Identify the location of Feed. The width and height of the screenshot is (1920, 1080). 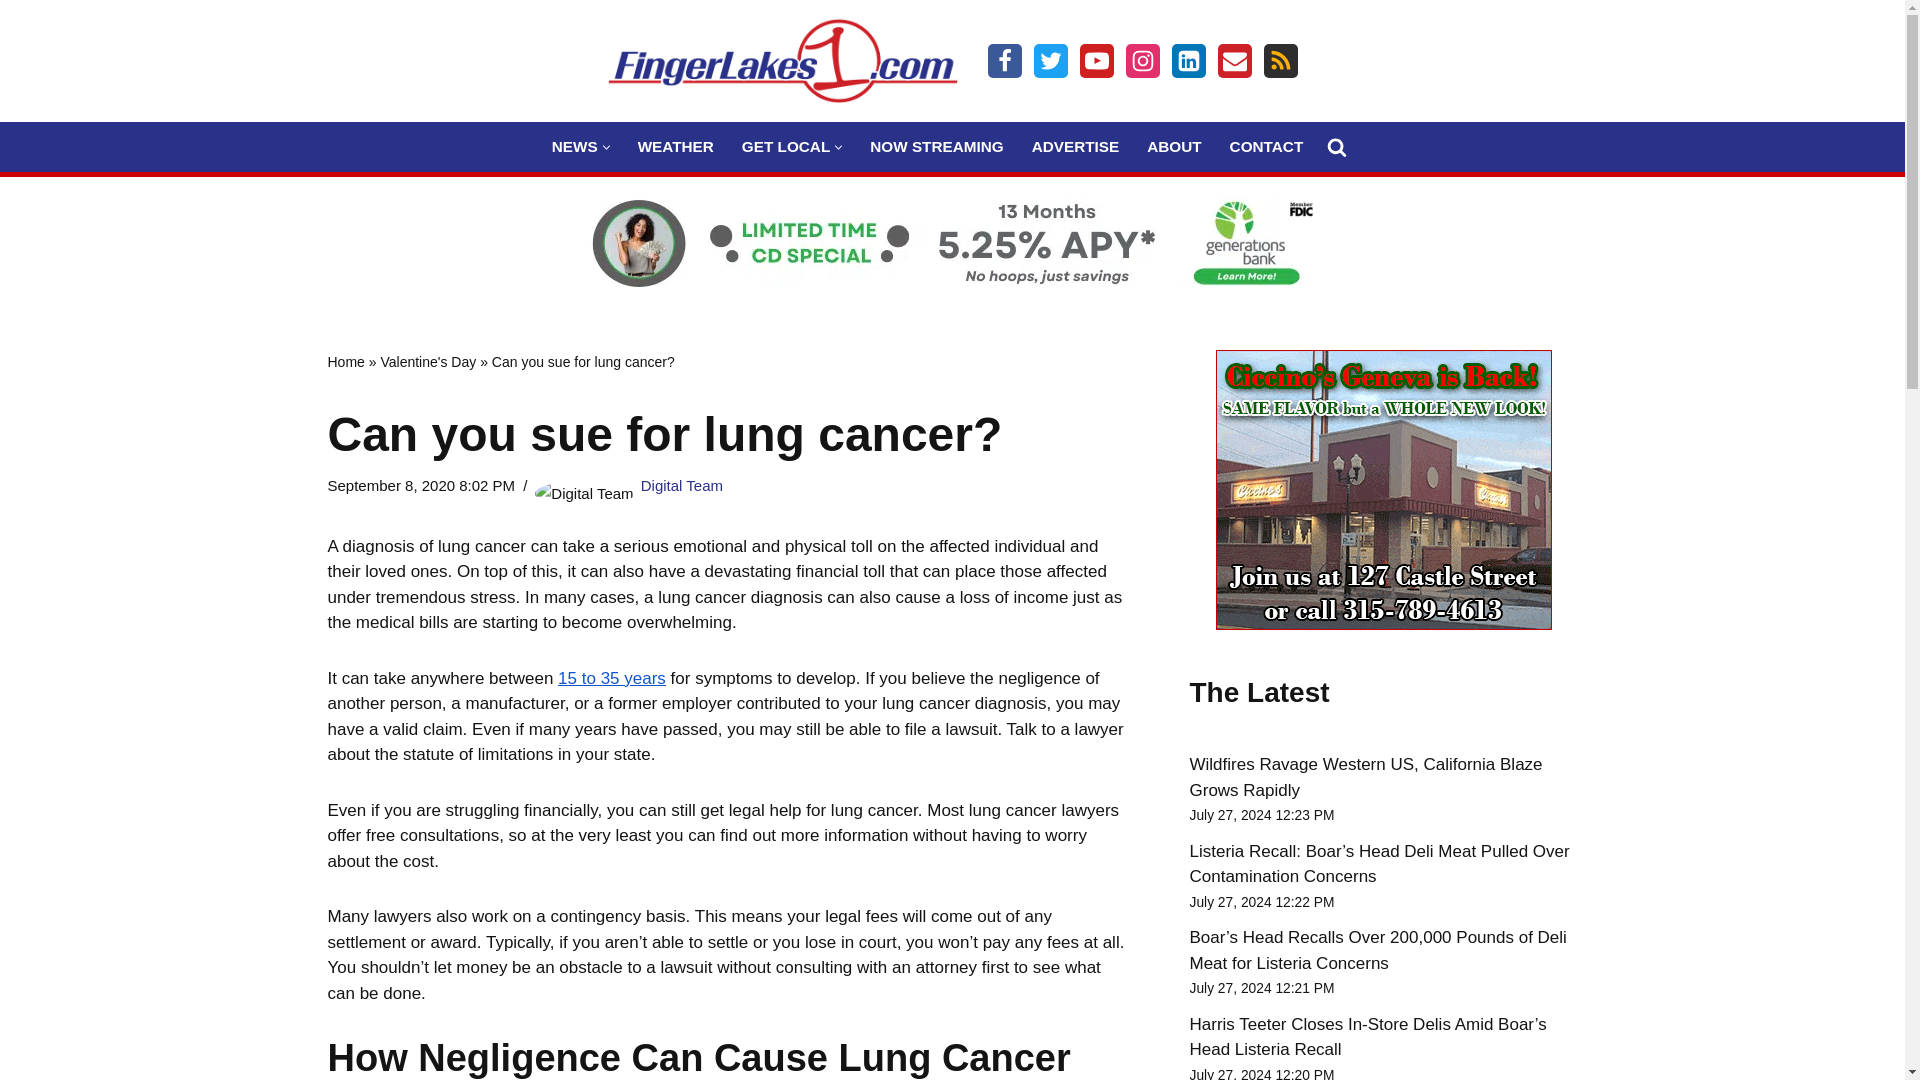
(1280, 60).